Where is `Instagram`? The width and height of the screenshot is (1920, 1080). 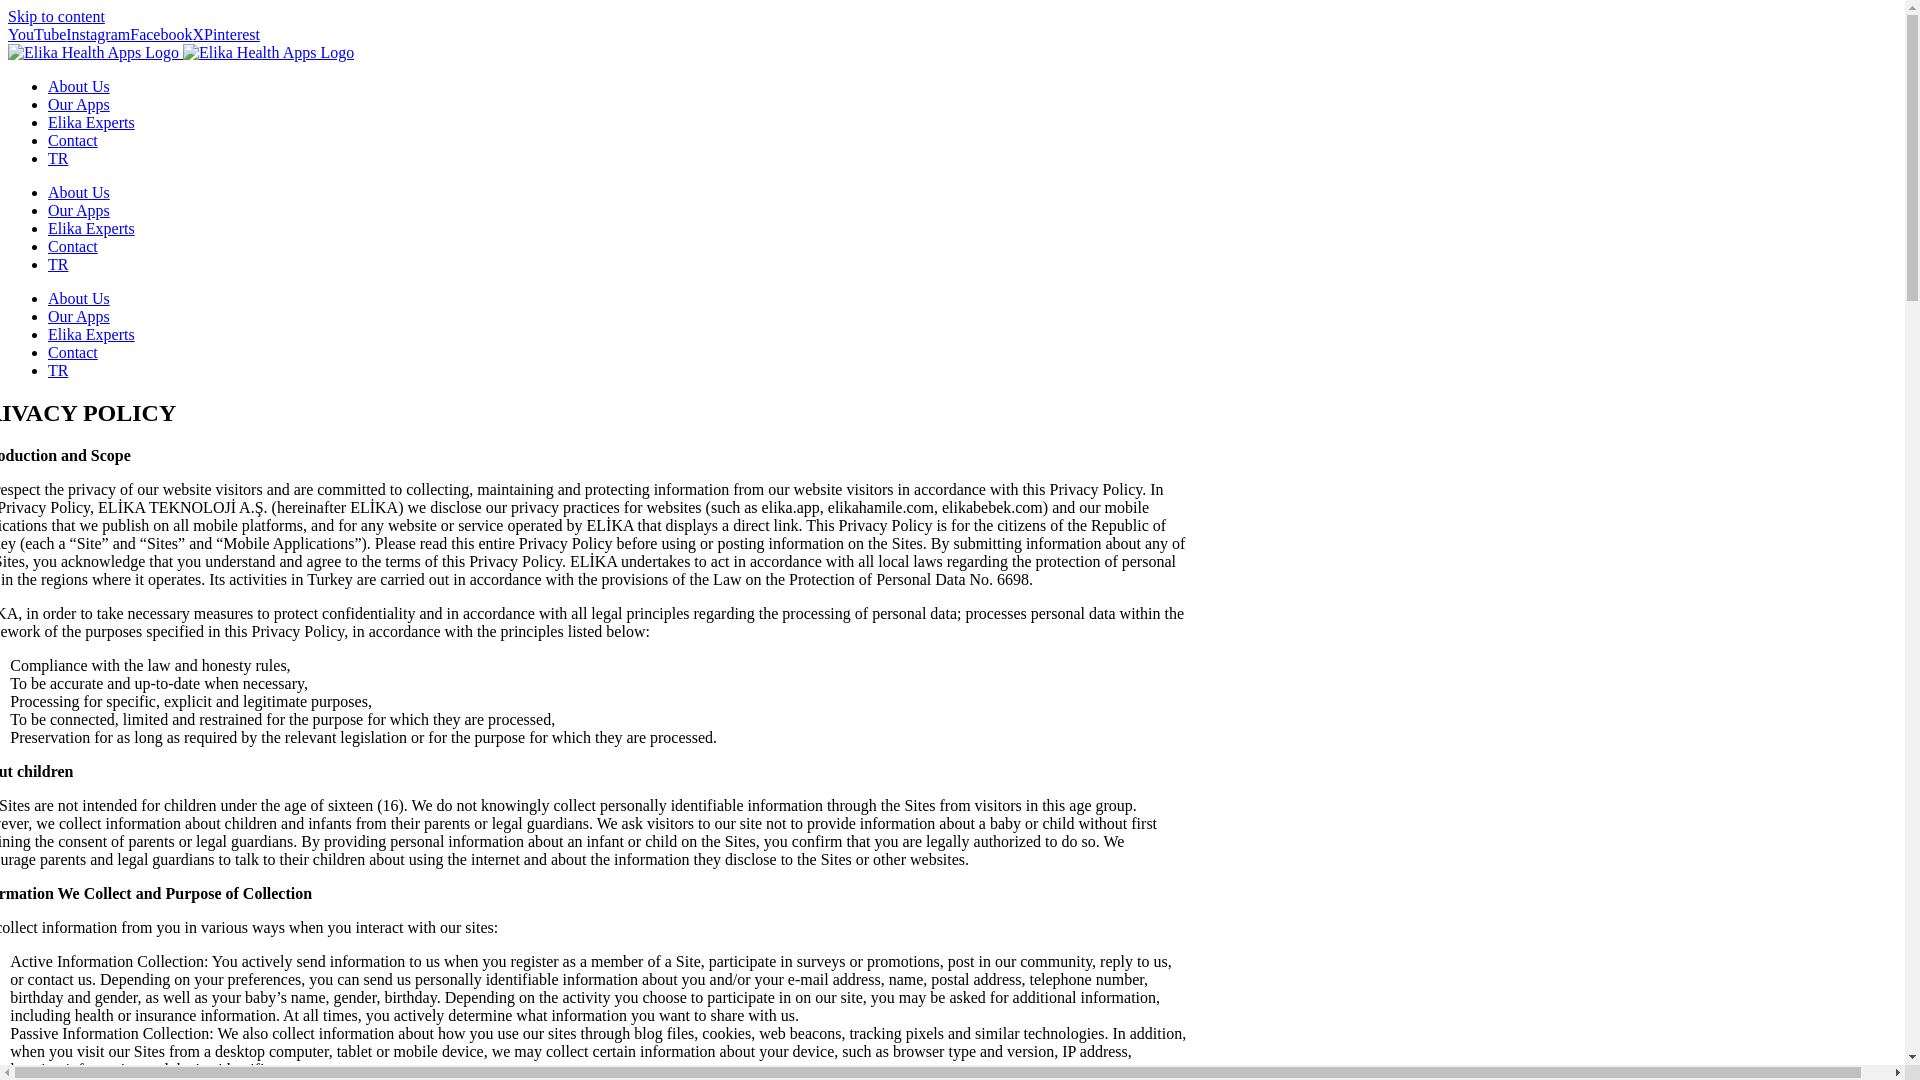 Instagram is located at coordinates (98, 34).